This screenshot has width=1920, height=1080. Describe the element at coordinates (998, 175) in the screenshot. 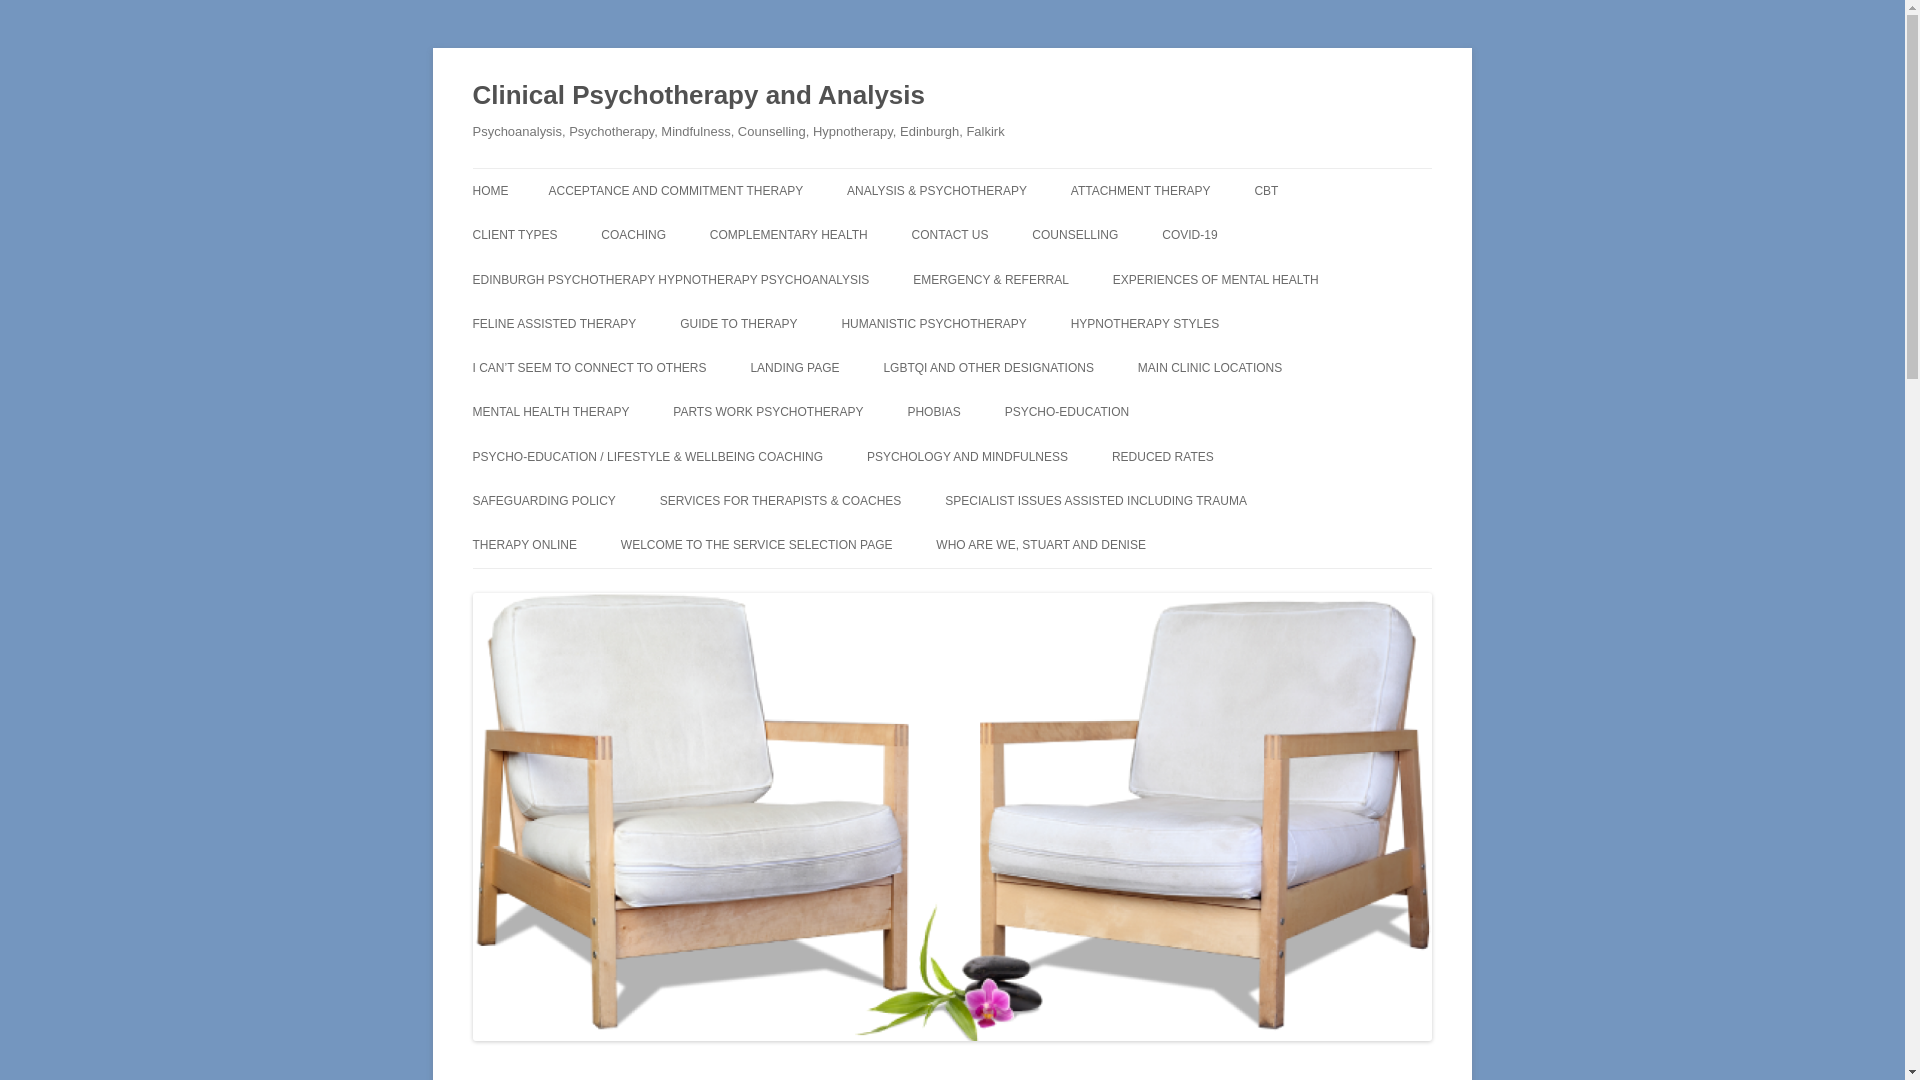

I see `Skip to content` at that location.